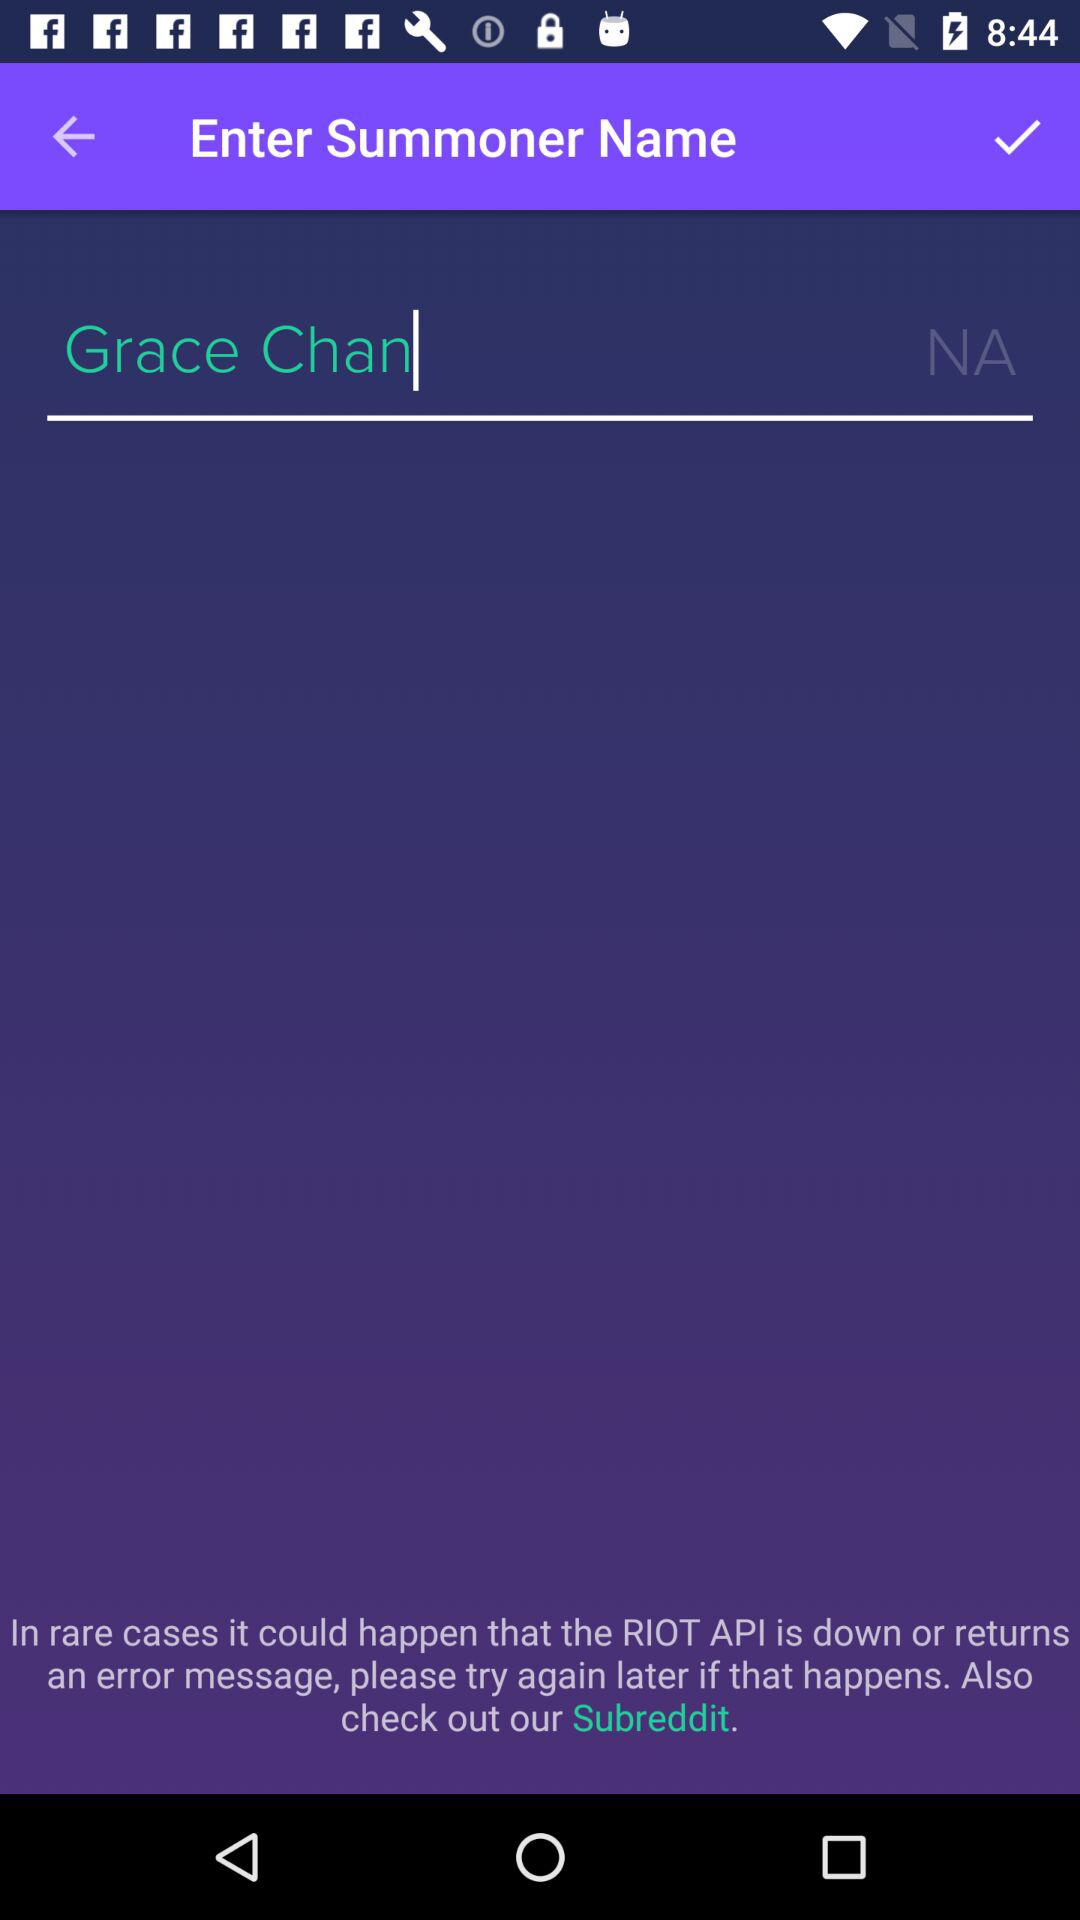 The height and width of the screenshot is (1920, 1080). Describe the element at coordinates (73, 136) in the screenshot. I see `press the item next to the enter summoner name` at that location.